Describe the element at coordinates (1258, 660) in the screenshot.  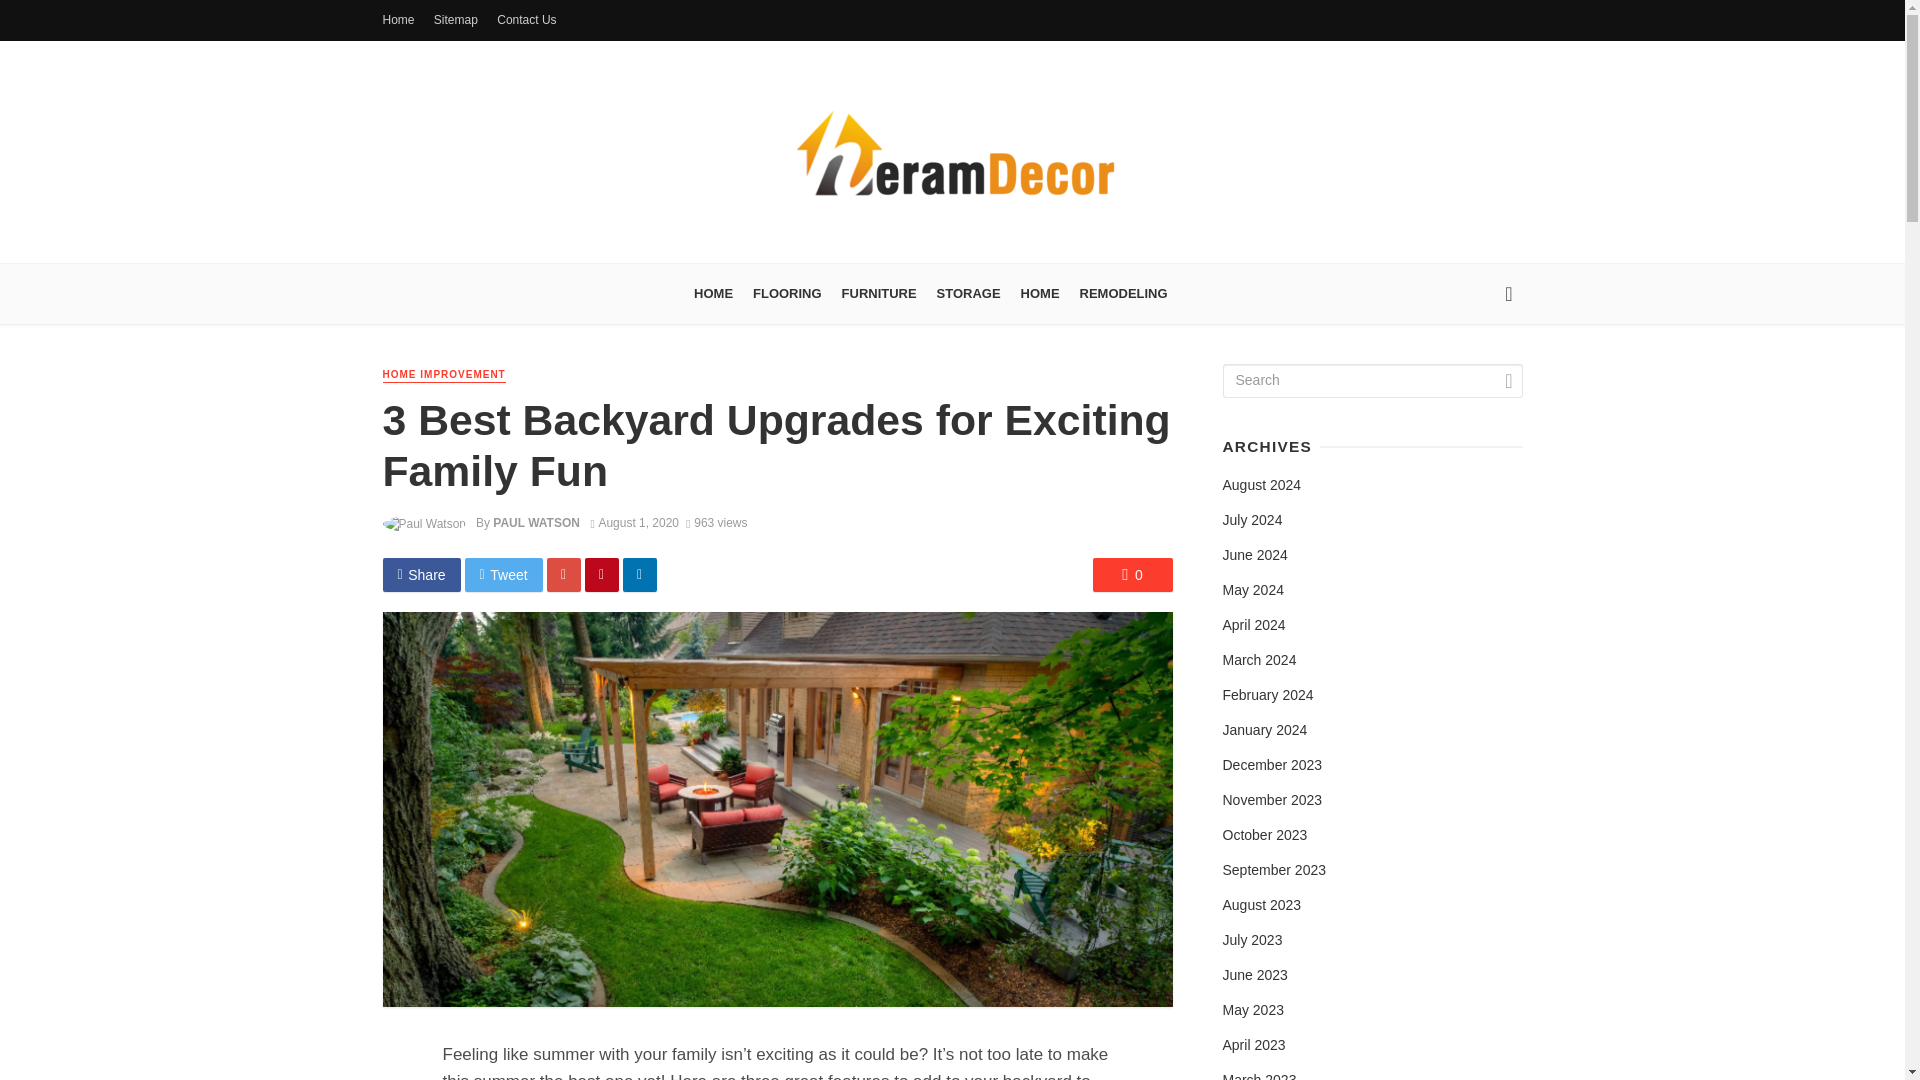
I see `March 2024` at that location.